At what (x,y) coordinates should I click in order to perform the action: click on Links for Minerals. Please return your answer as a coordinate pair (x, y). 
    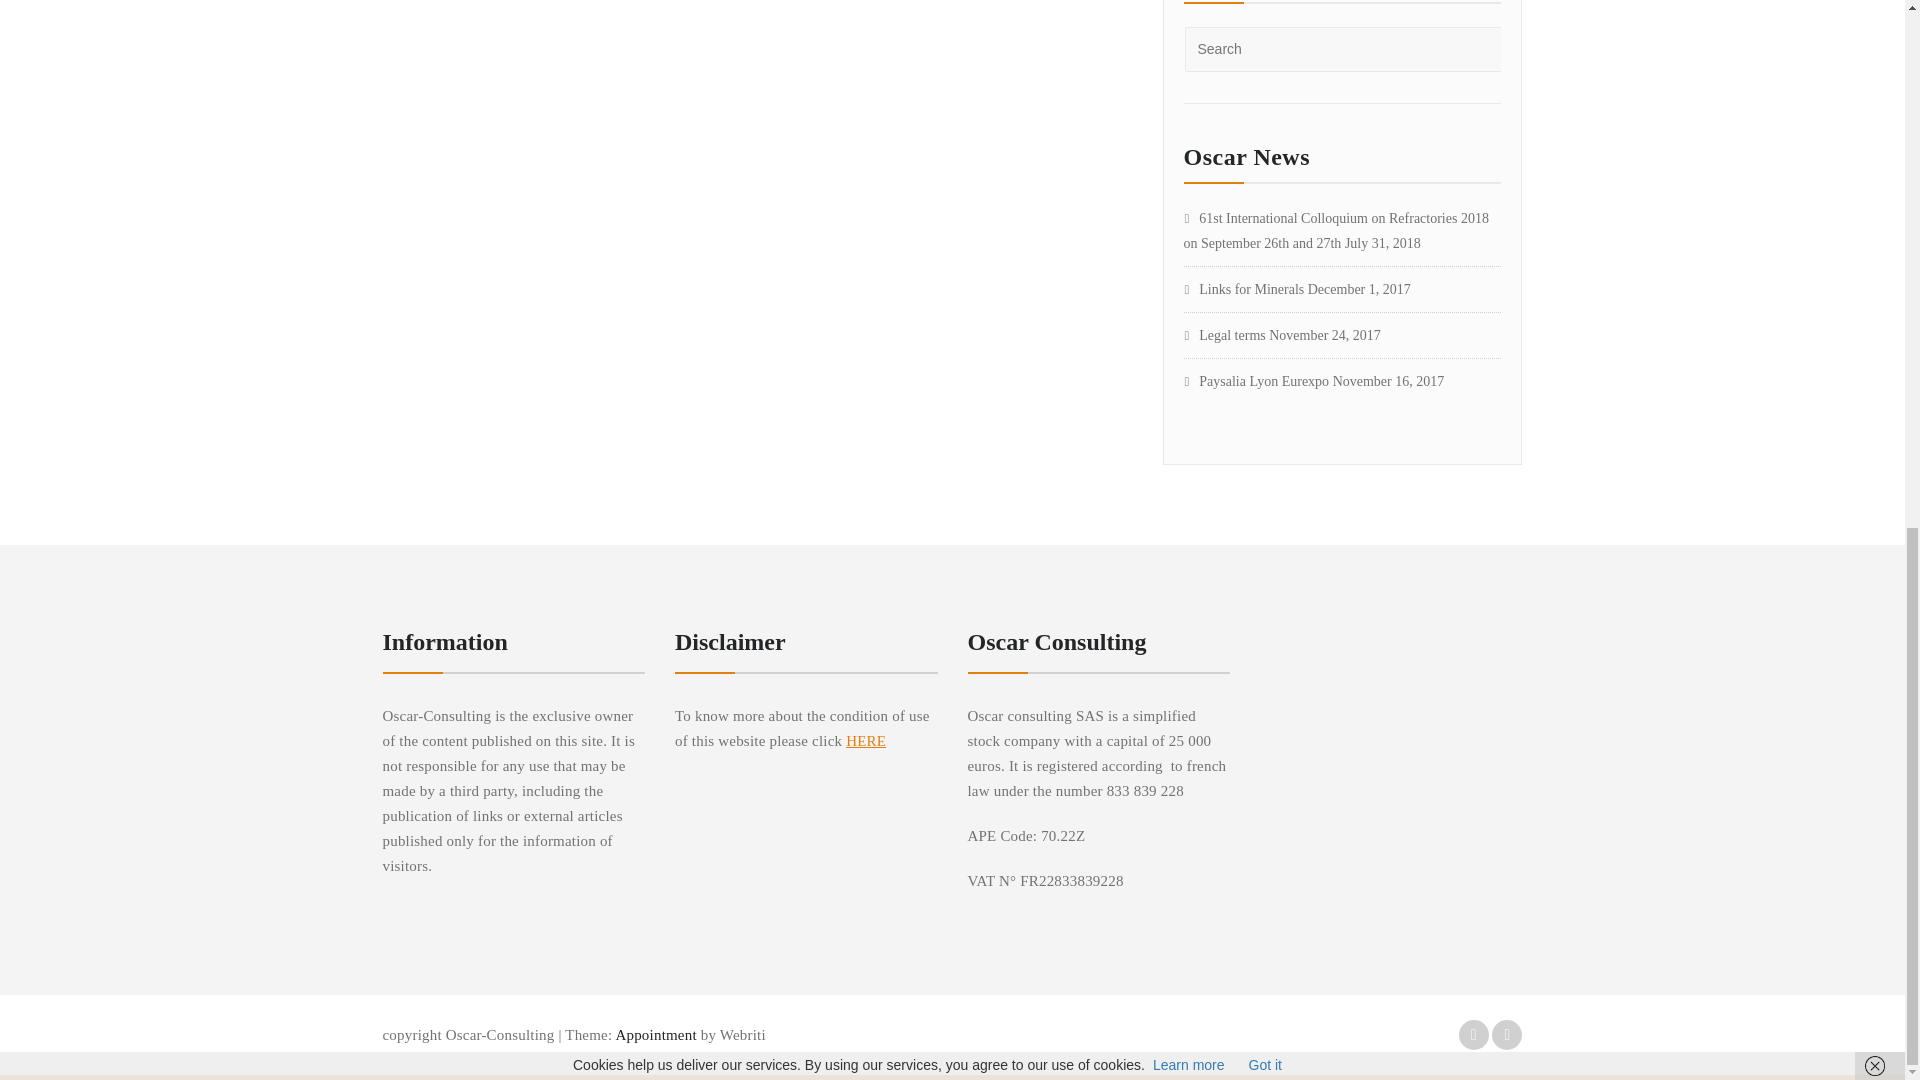
    Looking at the image, I should click on (1244, 289).